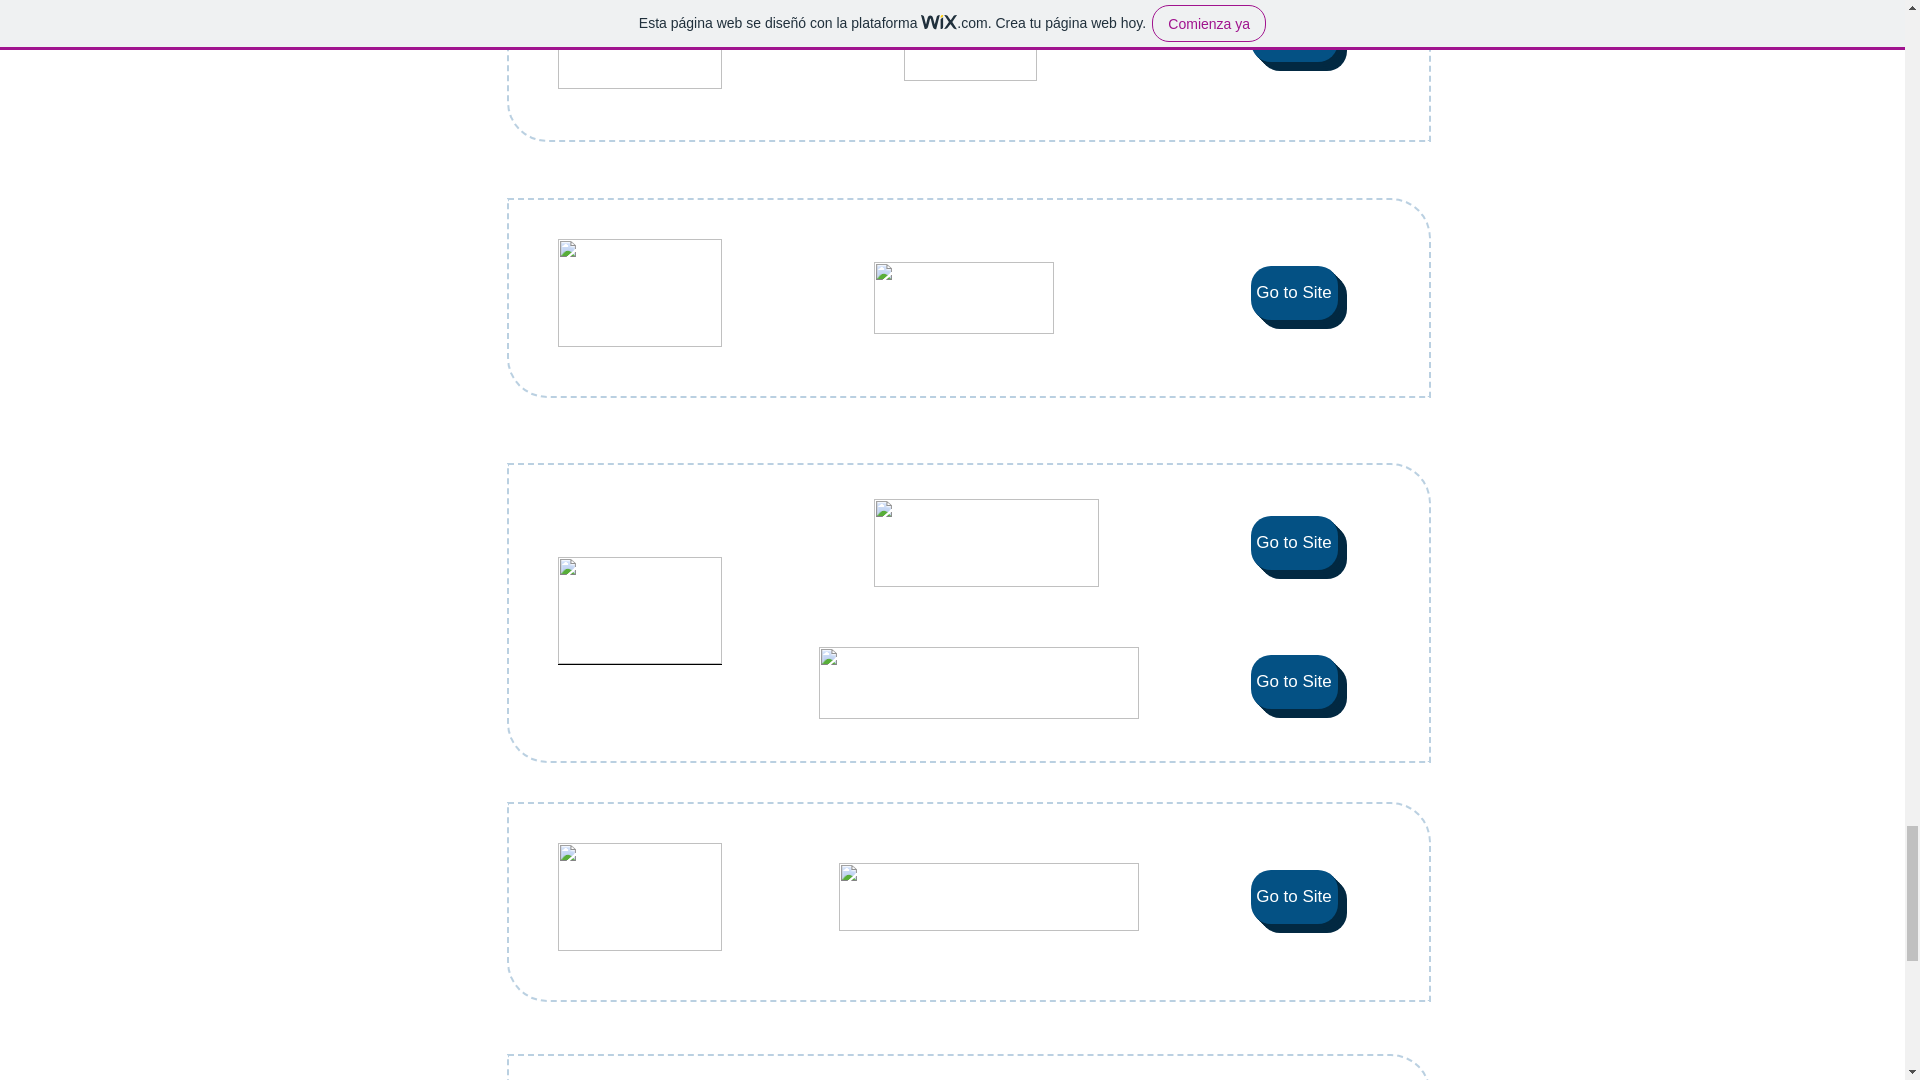 The height and width of the screenshot is (1080, 1920). I want to click on Go to Site, so click(1292, 681).